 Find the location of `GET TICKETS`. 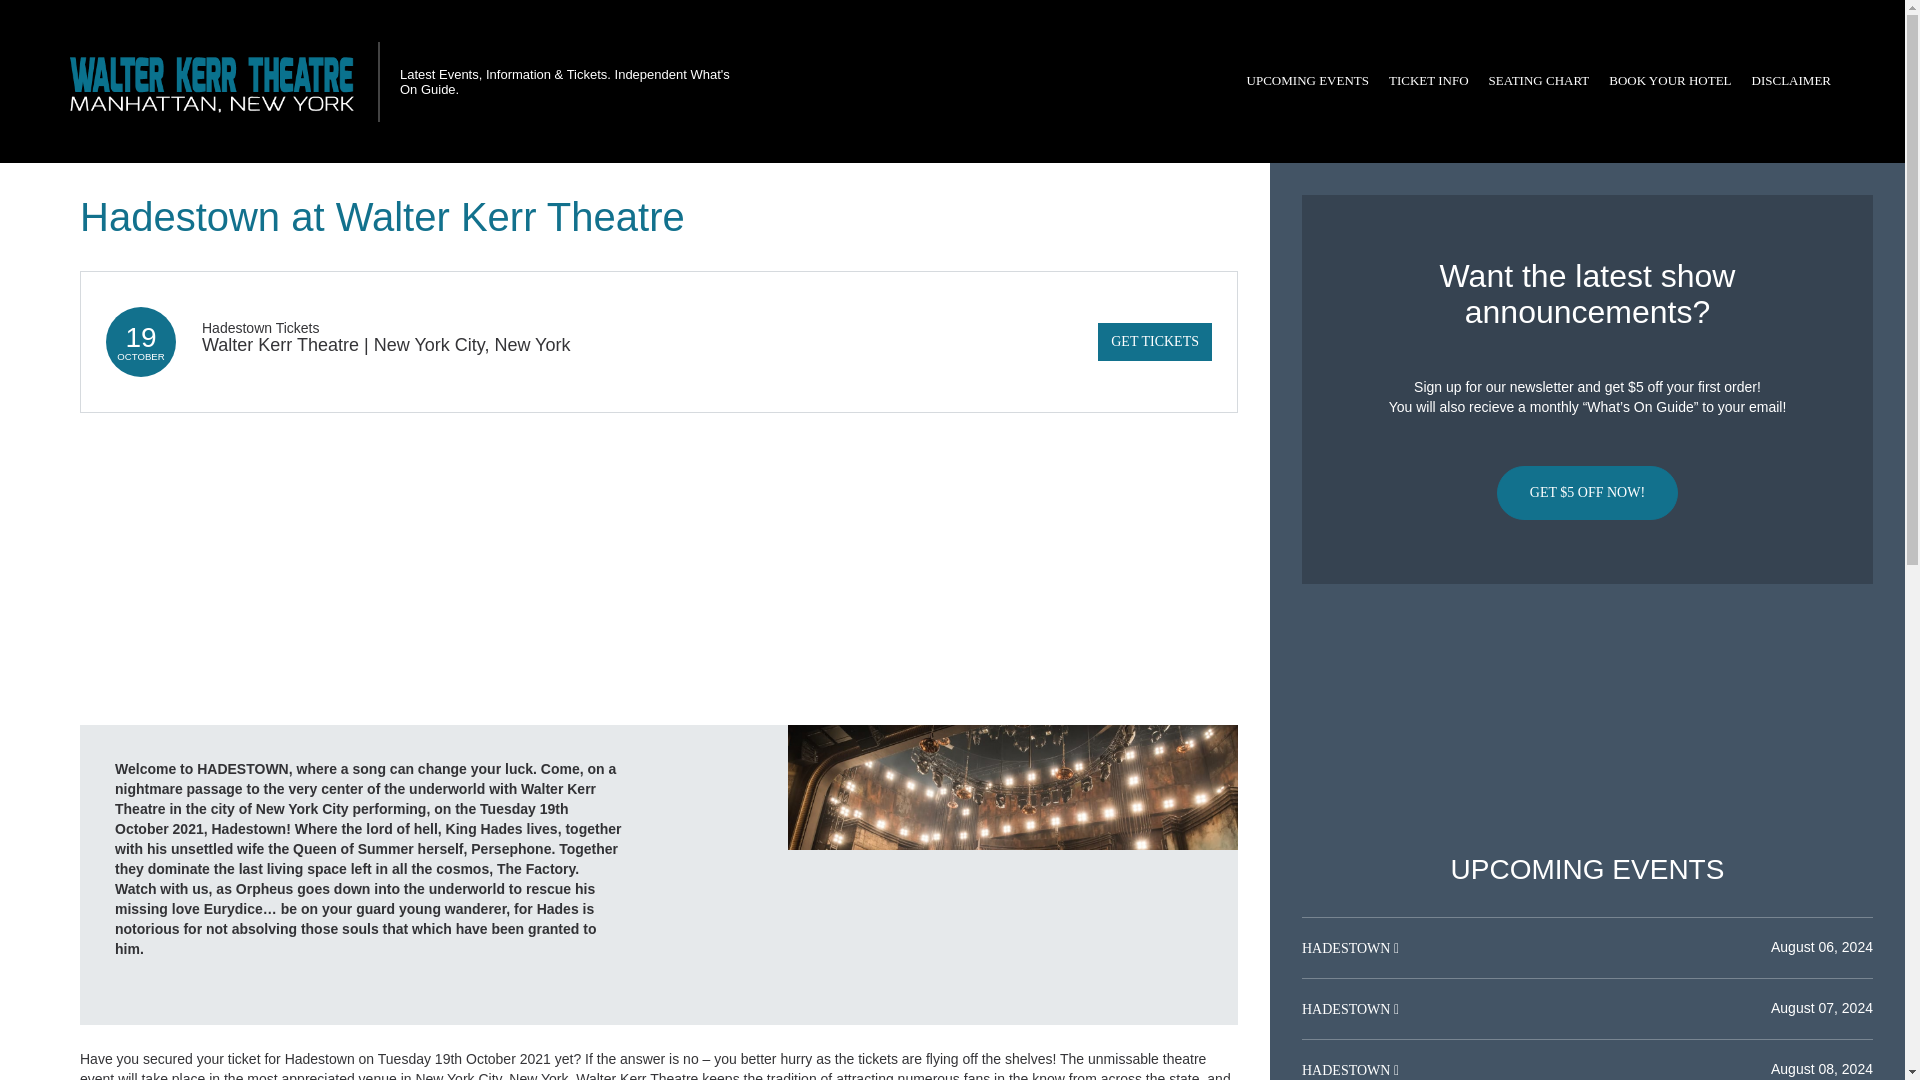

GET TICKETS is located at coordinates (1154, 341).